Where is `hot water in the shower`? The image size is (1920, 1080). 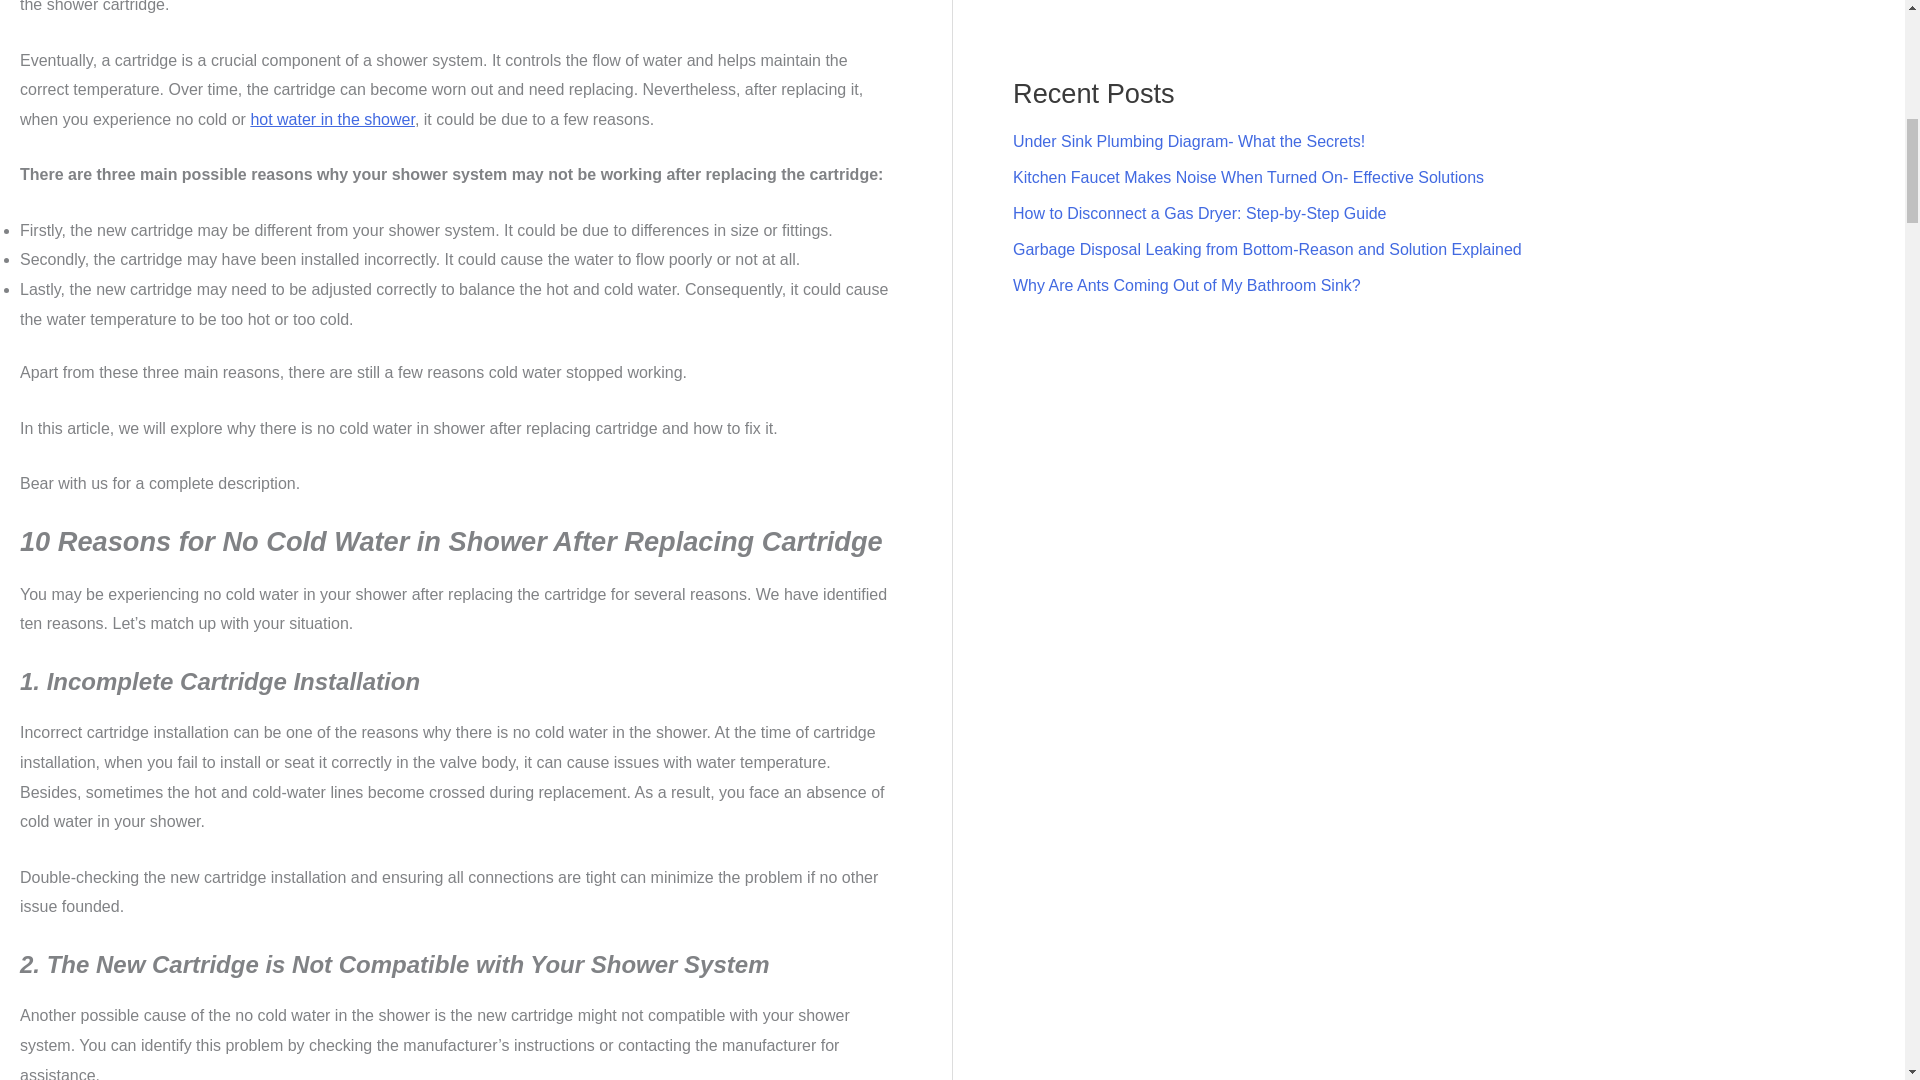
hot water in the shower is located at coordinates (332, 120).